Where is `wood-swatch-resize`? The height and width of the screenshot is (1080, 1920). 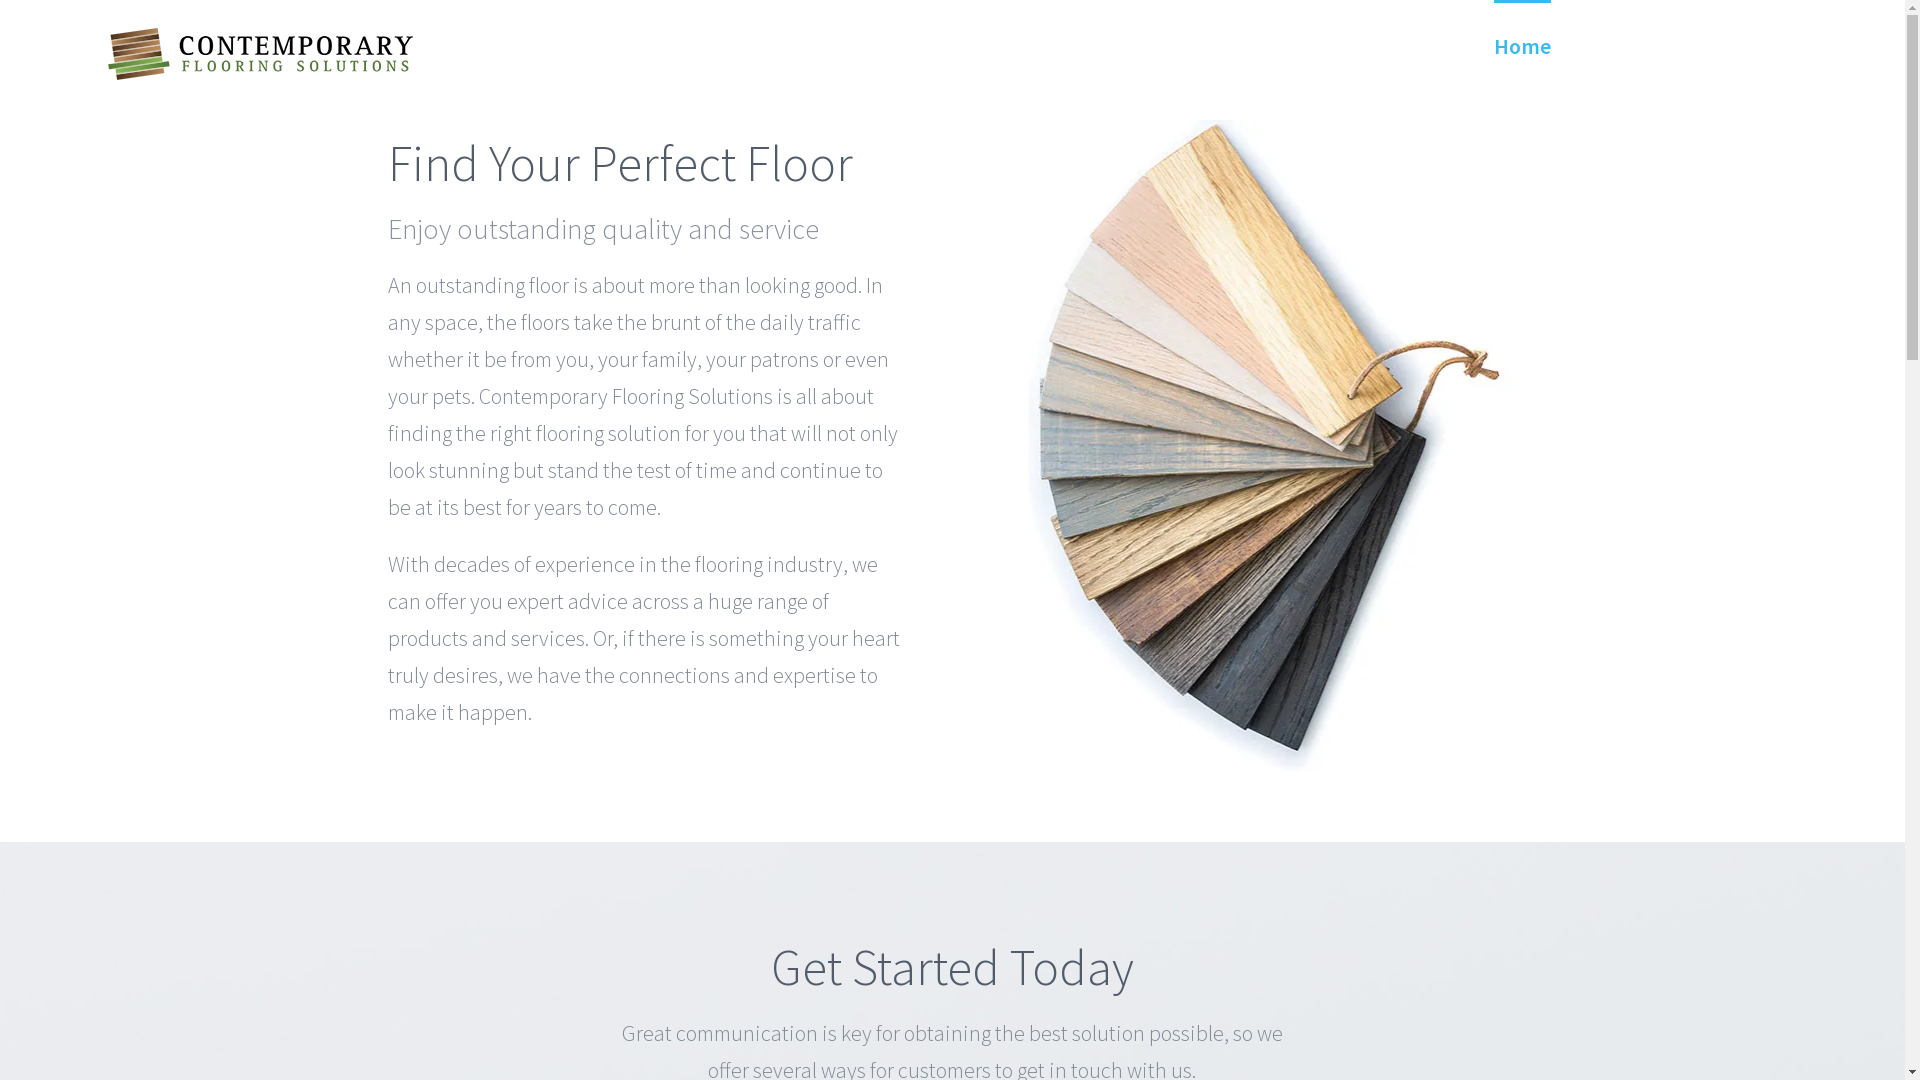 wood-swatch-resize is located at coordinates (1257, 446).